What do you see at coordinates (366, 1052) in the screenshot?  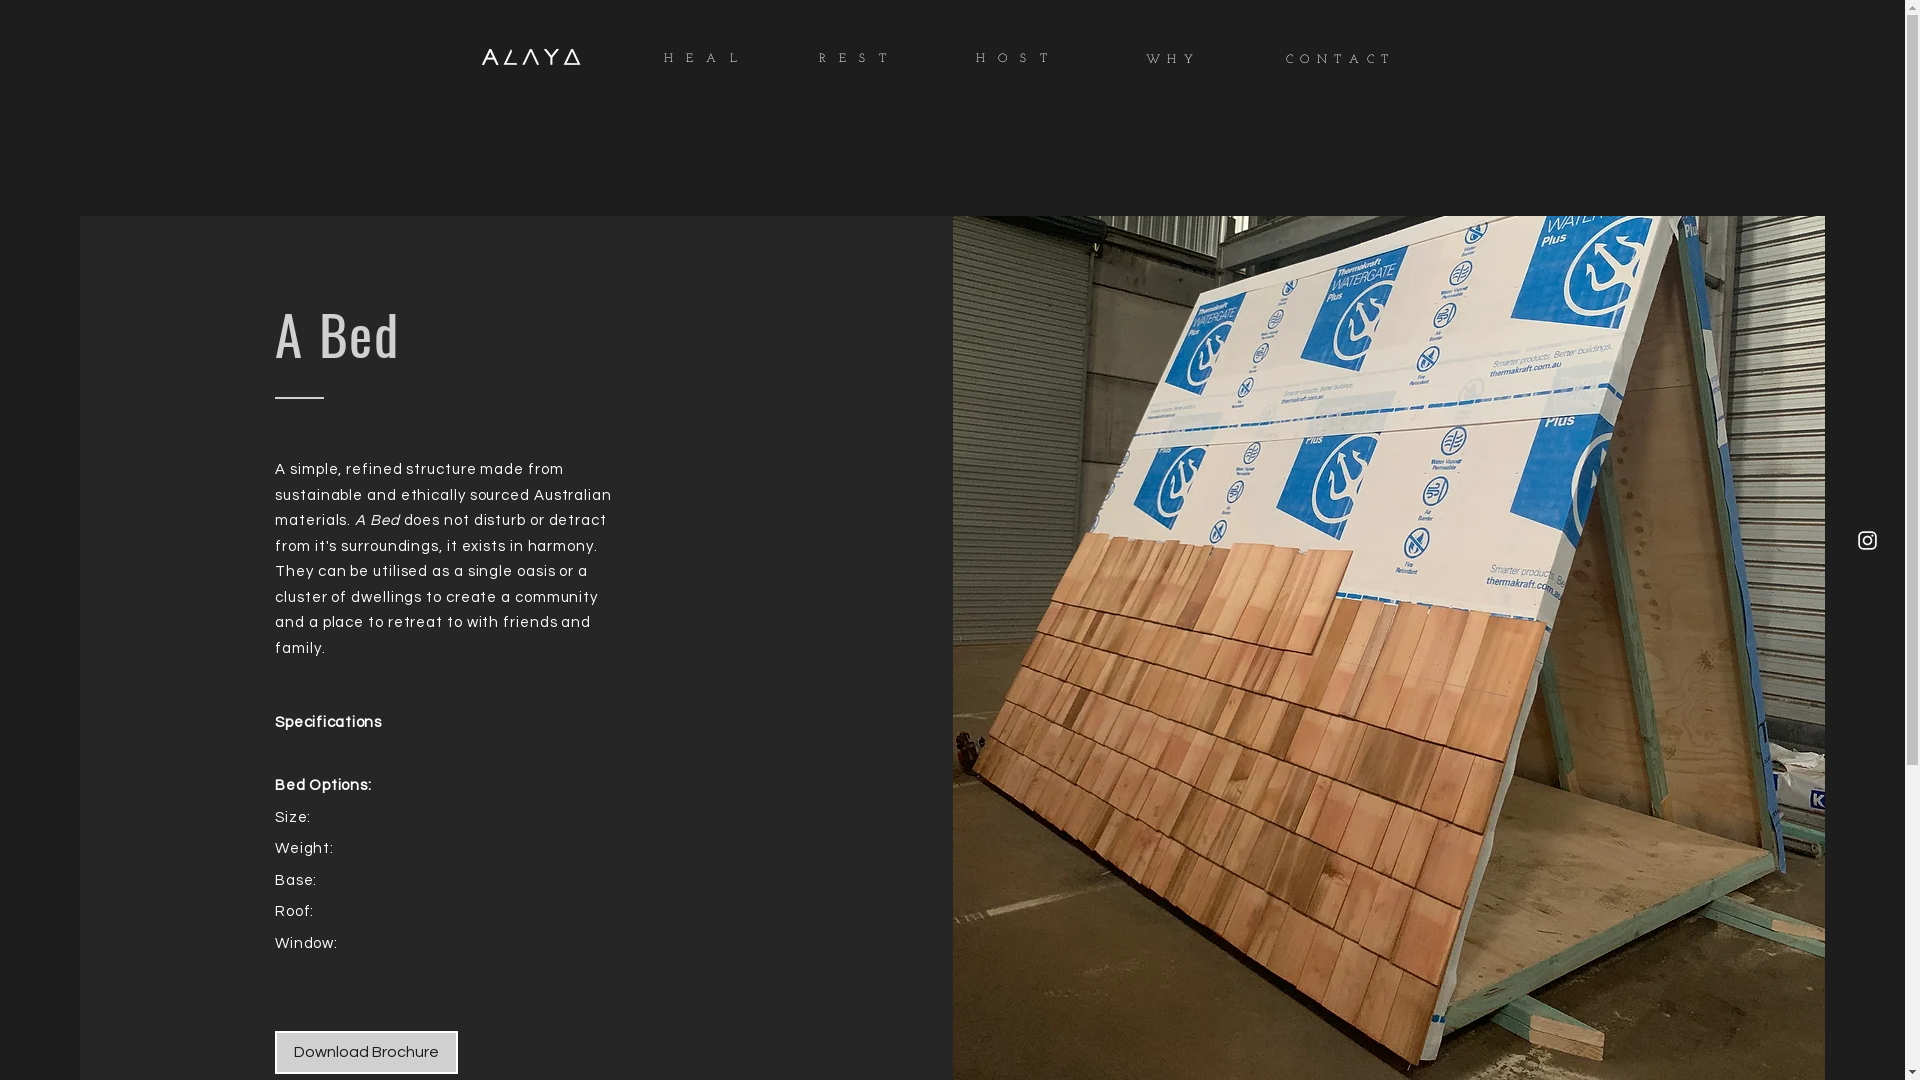 I see `Download Brochure` at bounding box center [366, 1052].